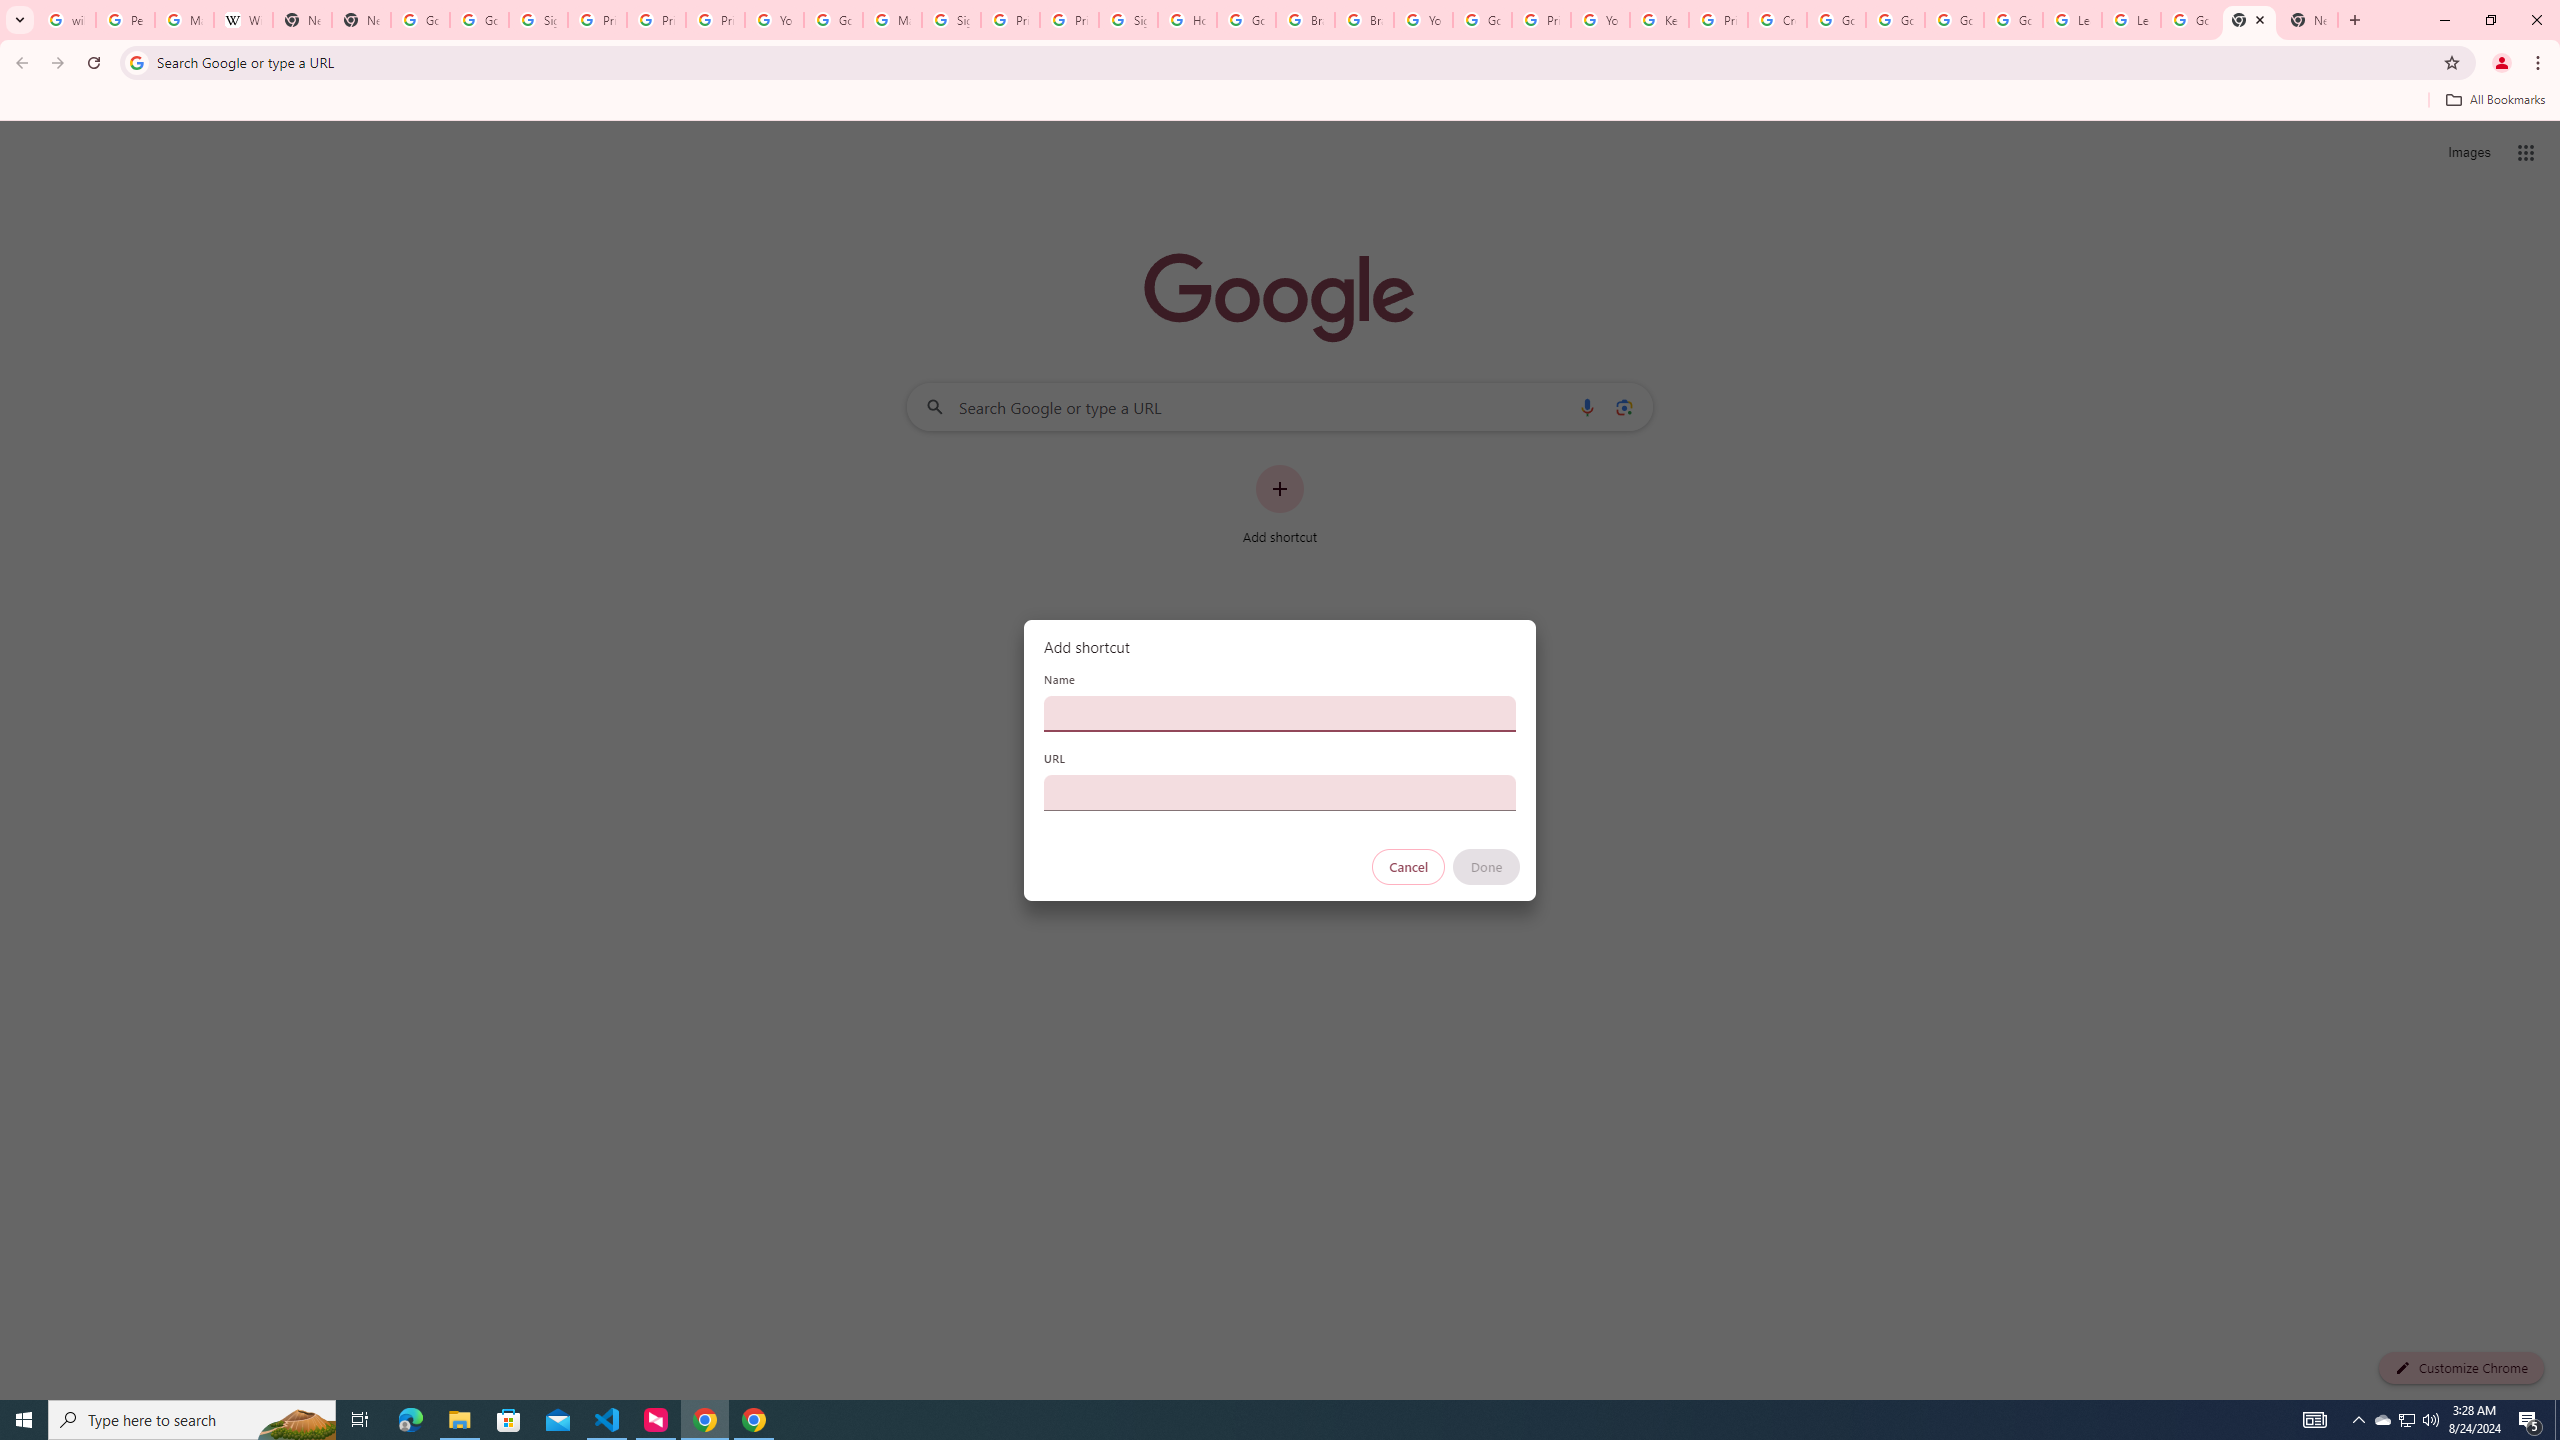 This screenshot has width=2560, height=1440. What do you see at coordinates (1954, 20) in the screenshot?
I see `Google Account Help` at bounding box center [1954, 20].